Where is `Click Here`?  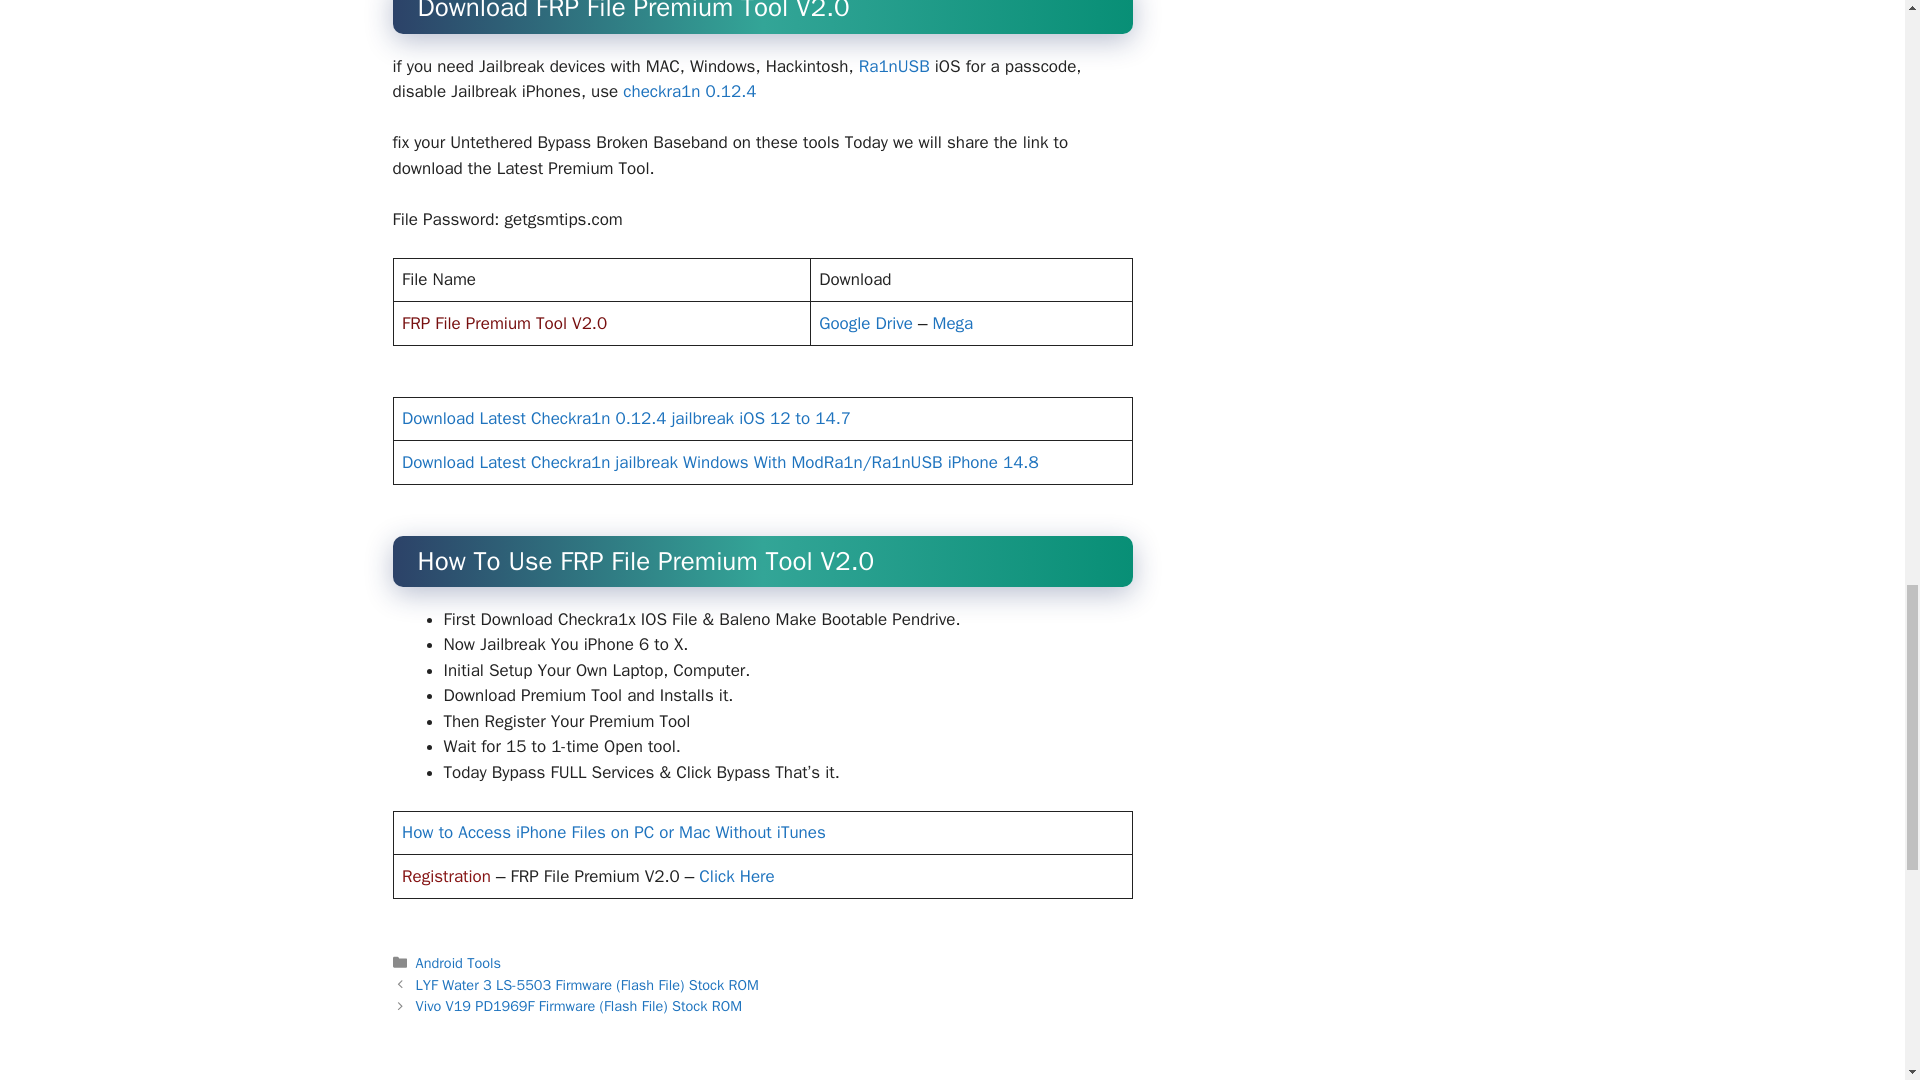
Click Here is located at coordinates (736, 876).